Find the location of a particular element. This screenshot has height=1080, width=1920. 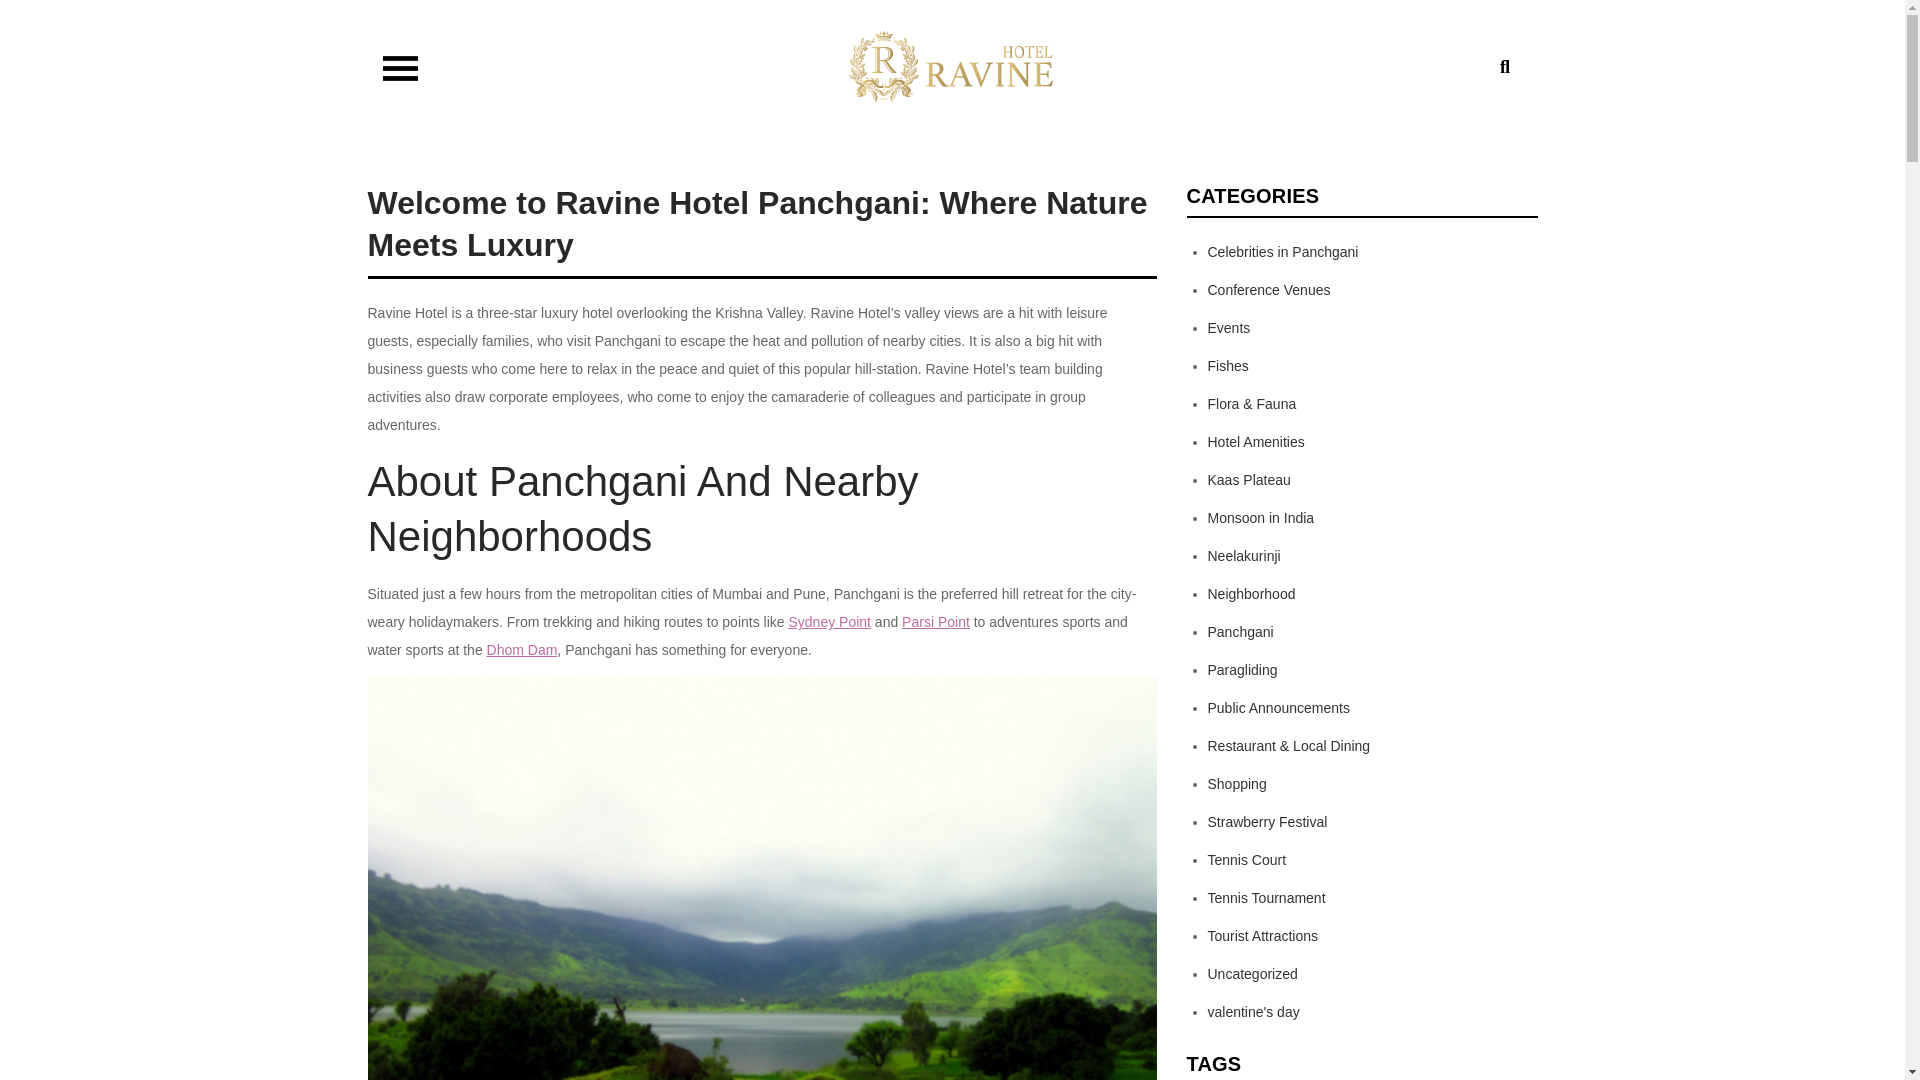

Sydney Point is located at coordinates (829, 622).